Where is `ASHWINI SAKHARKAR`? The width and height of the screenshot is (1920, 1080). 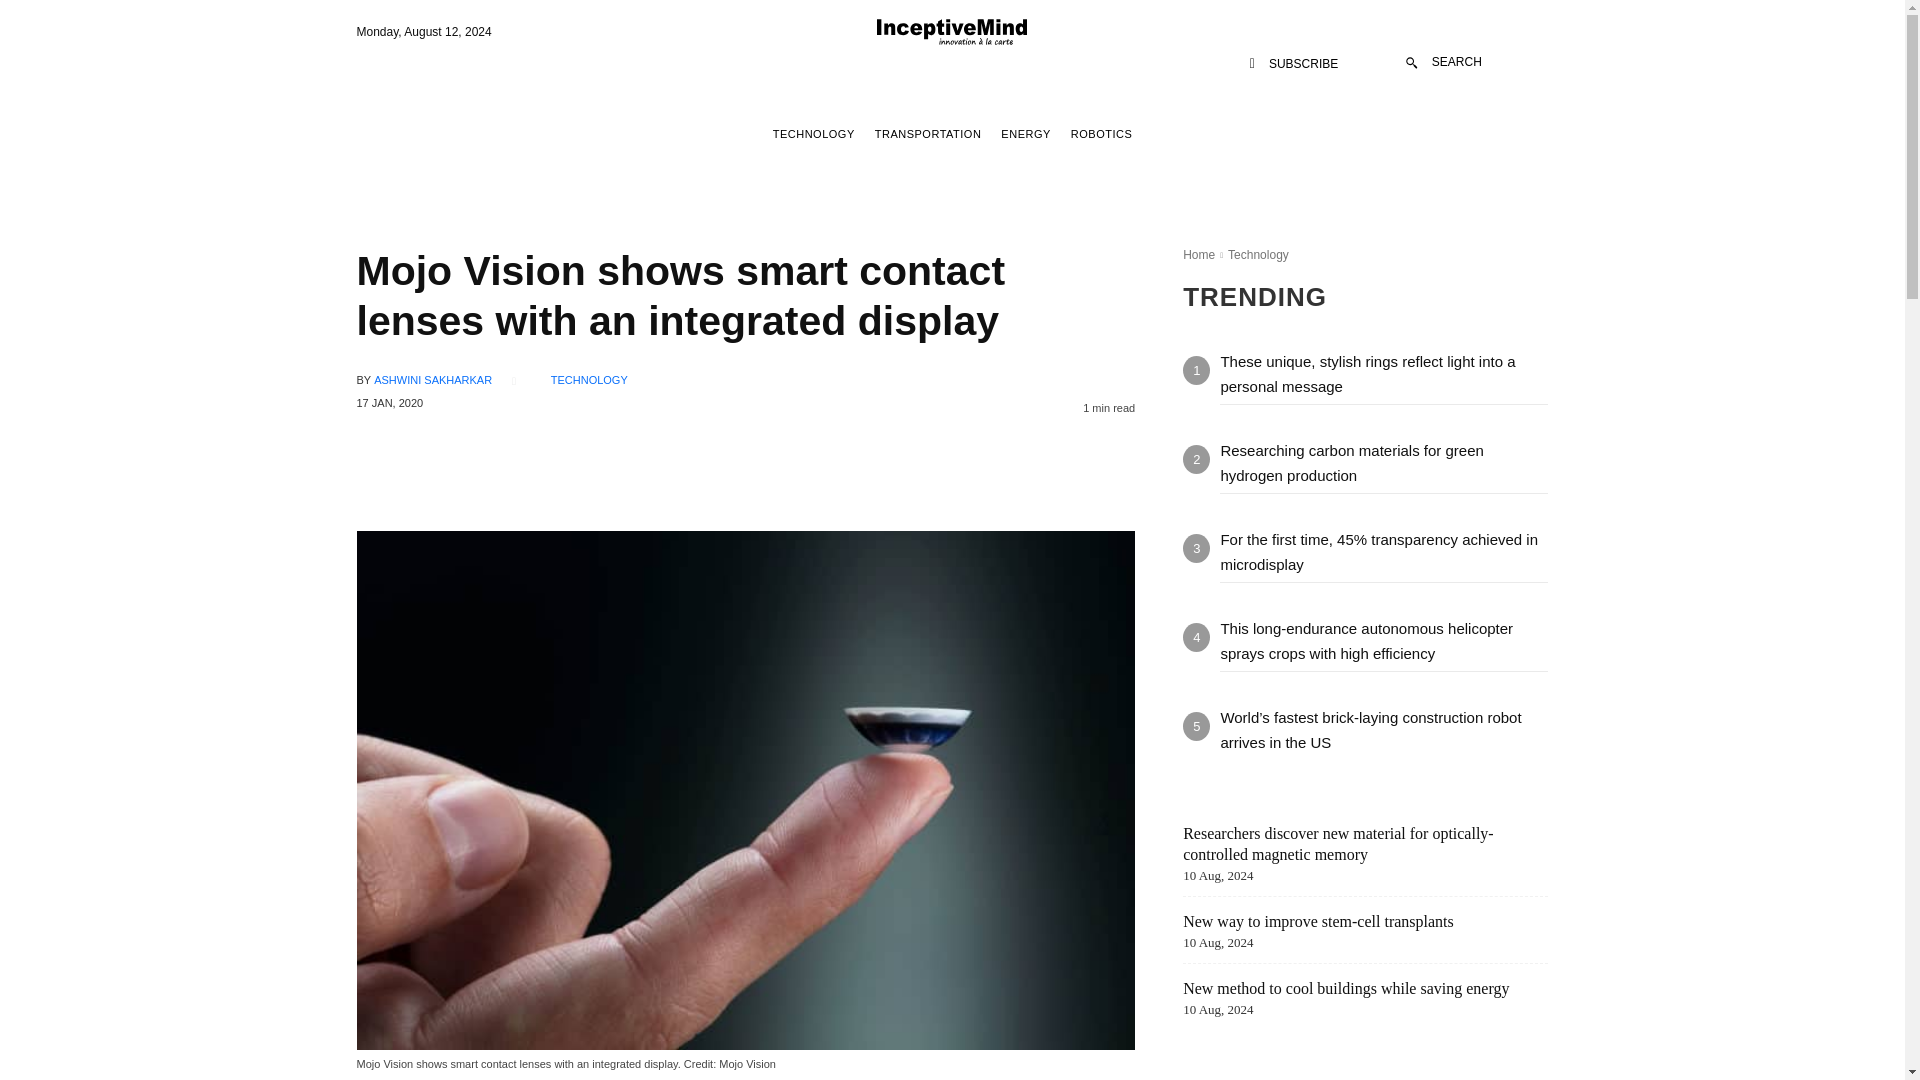
ASHWINI SAKHARKAR is located at coordinates (432, 380).